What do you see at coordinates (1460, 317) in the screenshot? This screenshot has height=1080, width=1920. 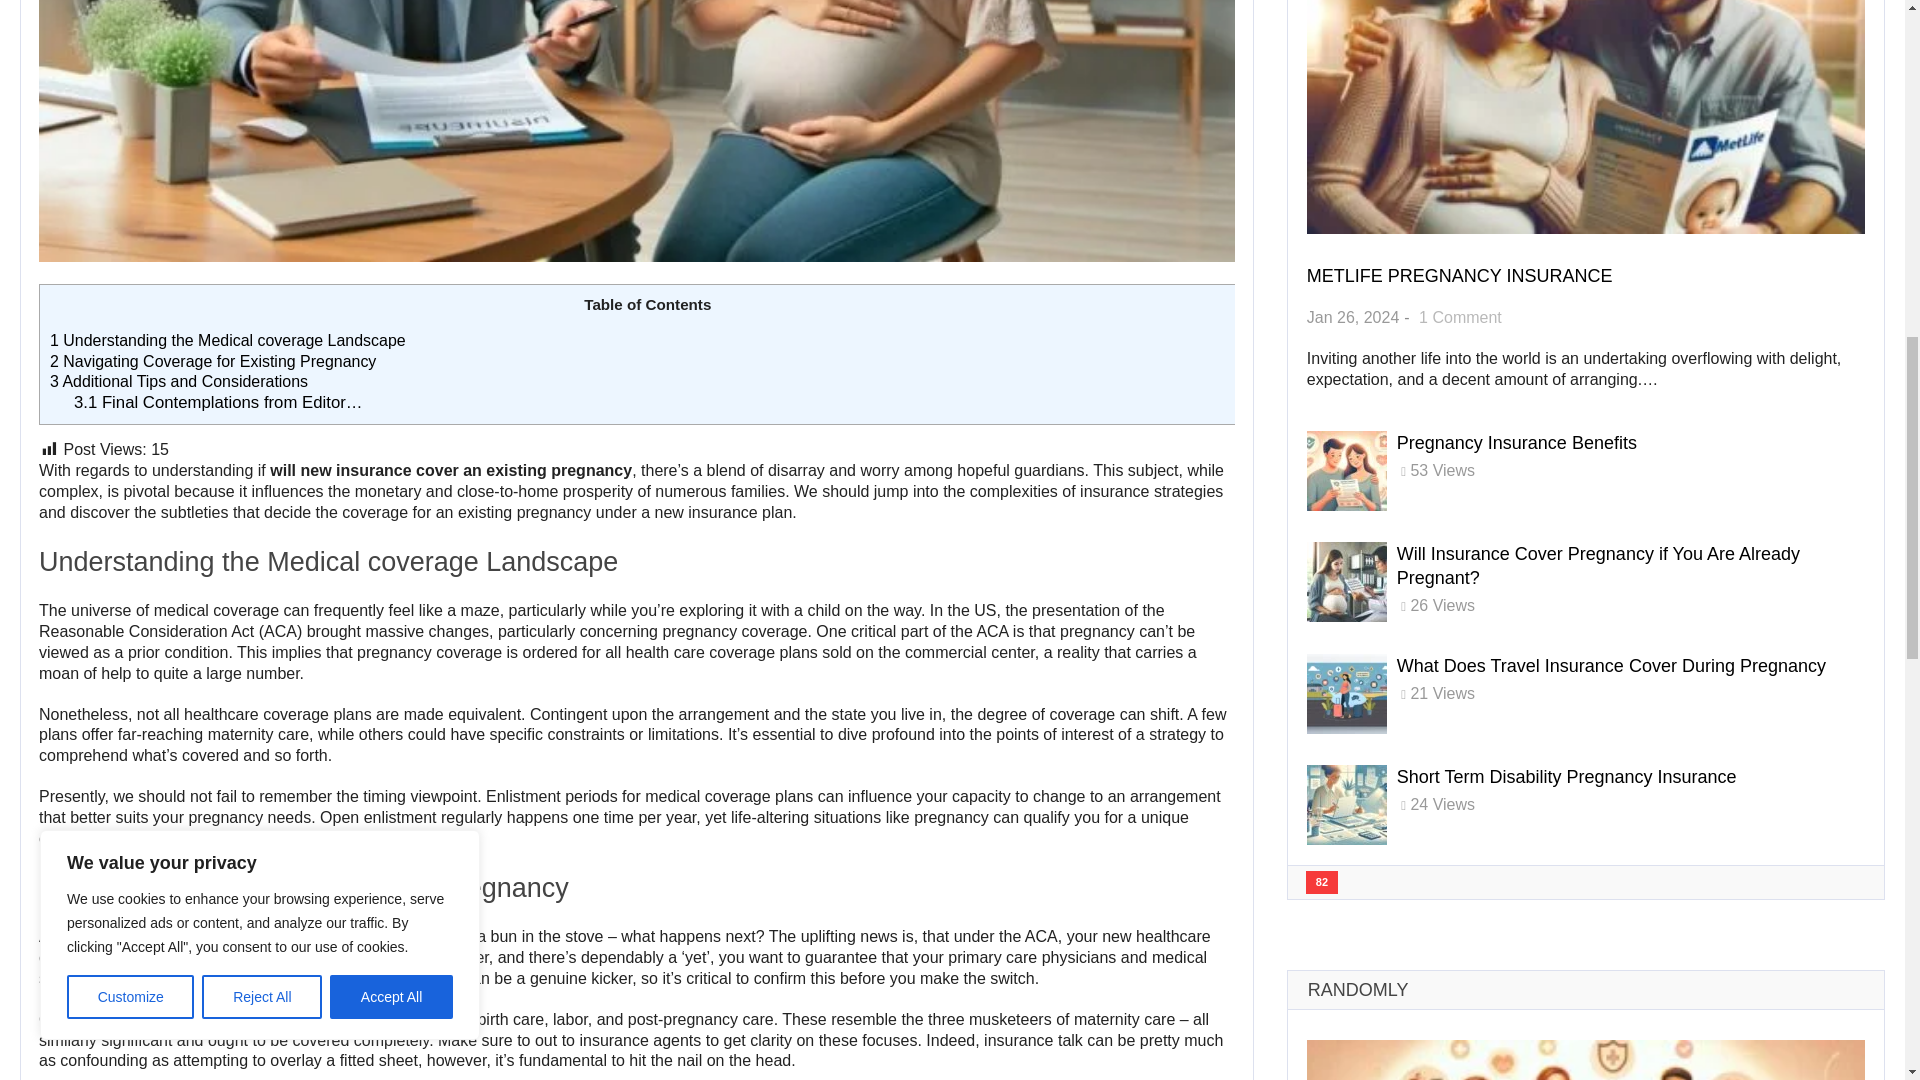 I see `1 Understanding the Medical coverage Landscape` at bounding box center [1460, 317].